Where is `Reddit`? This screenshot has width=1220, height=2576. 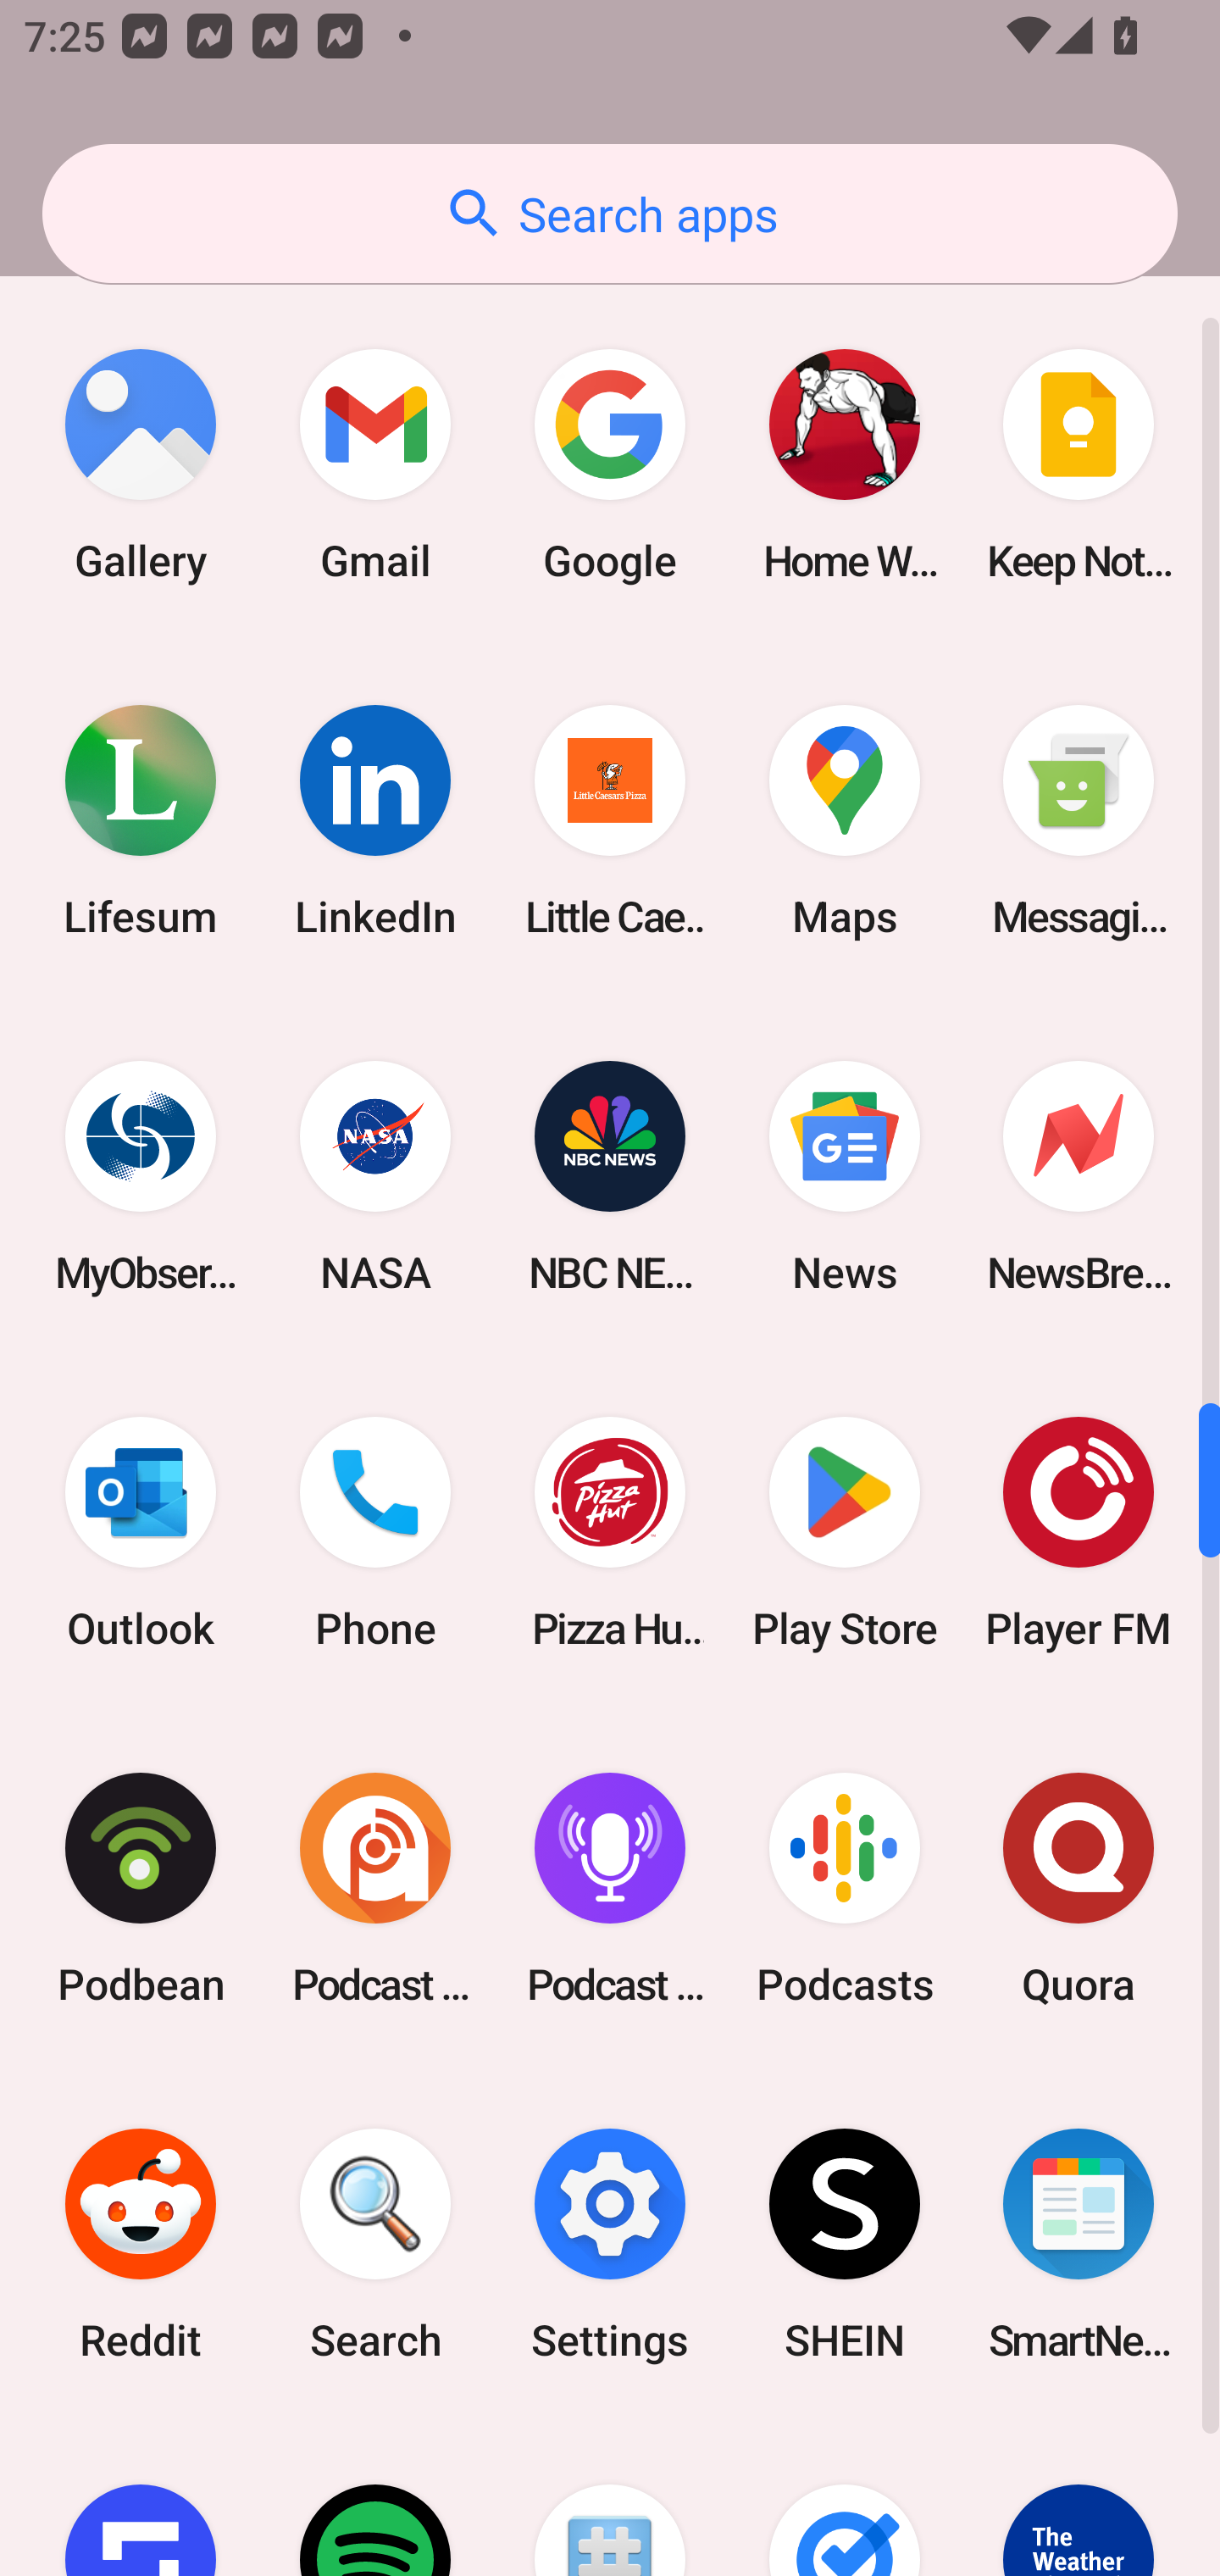 Reddit is located at coordinates (141, 2244).